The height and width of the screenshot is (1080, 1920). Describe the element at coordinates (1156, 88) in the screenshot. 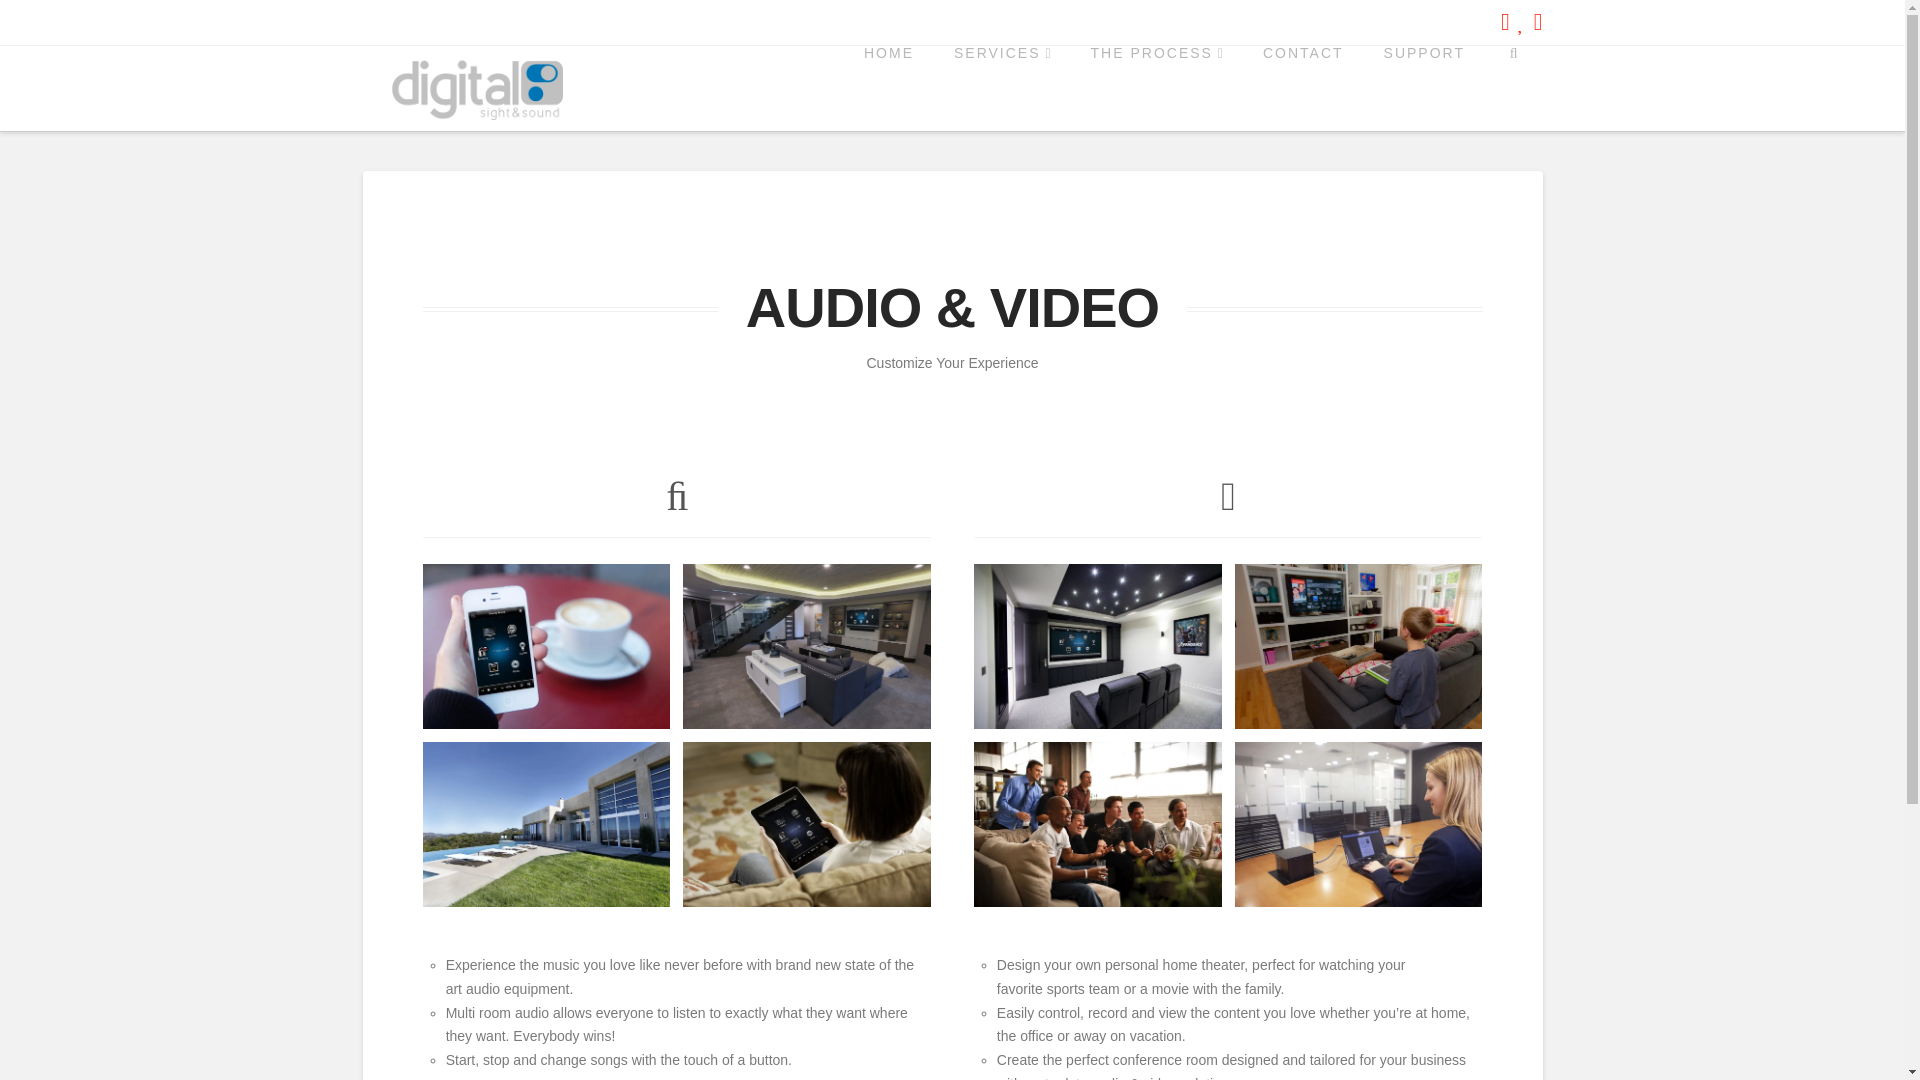

I see `THE PROCESS` at that location.